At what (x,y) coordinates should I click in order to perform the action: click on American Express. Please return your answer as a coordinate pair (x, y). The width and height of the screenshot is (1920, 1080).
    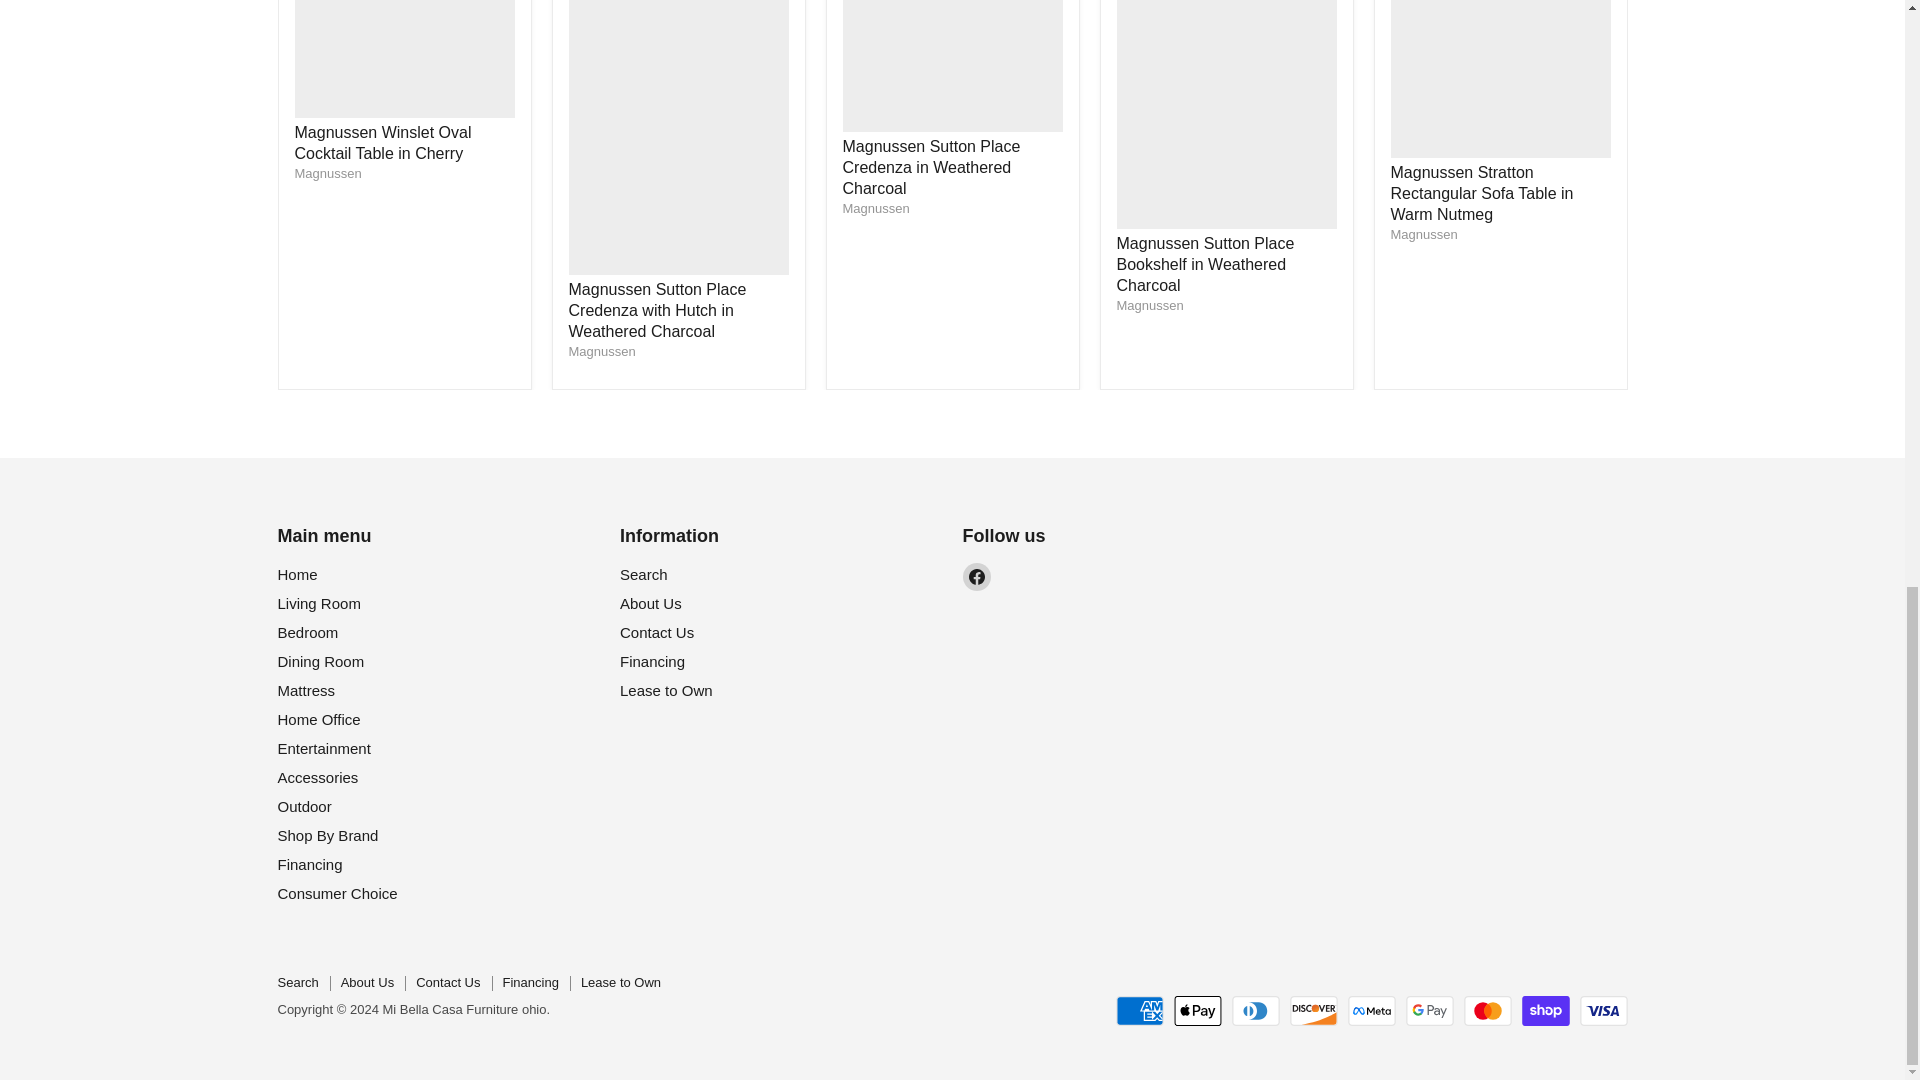
    Looking at the image, I should click on (1139, 1010).